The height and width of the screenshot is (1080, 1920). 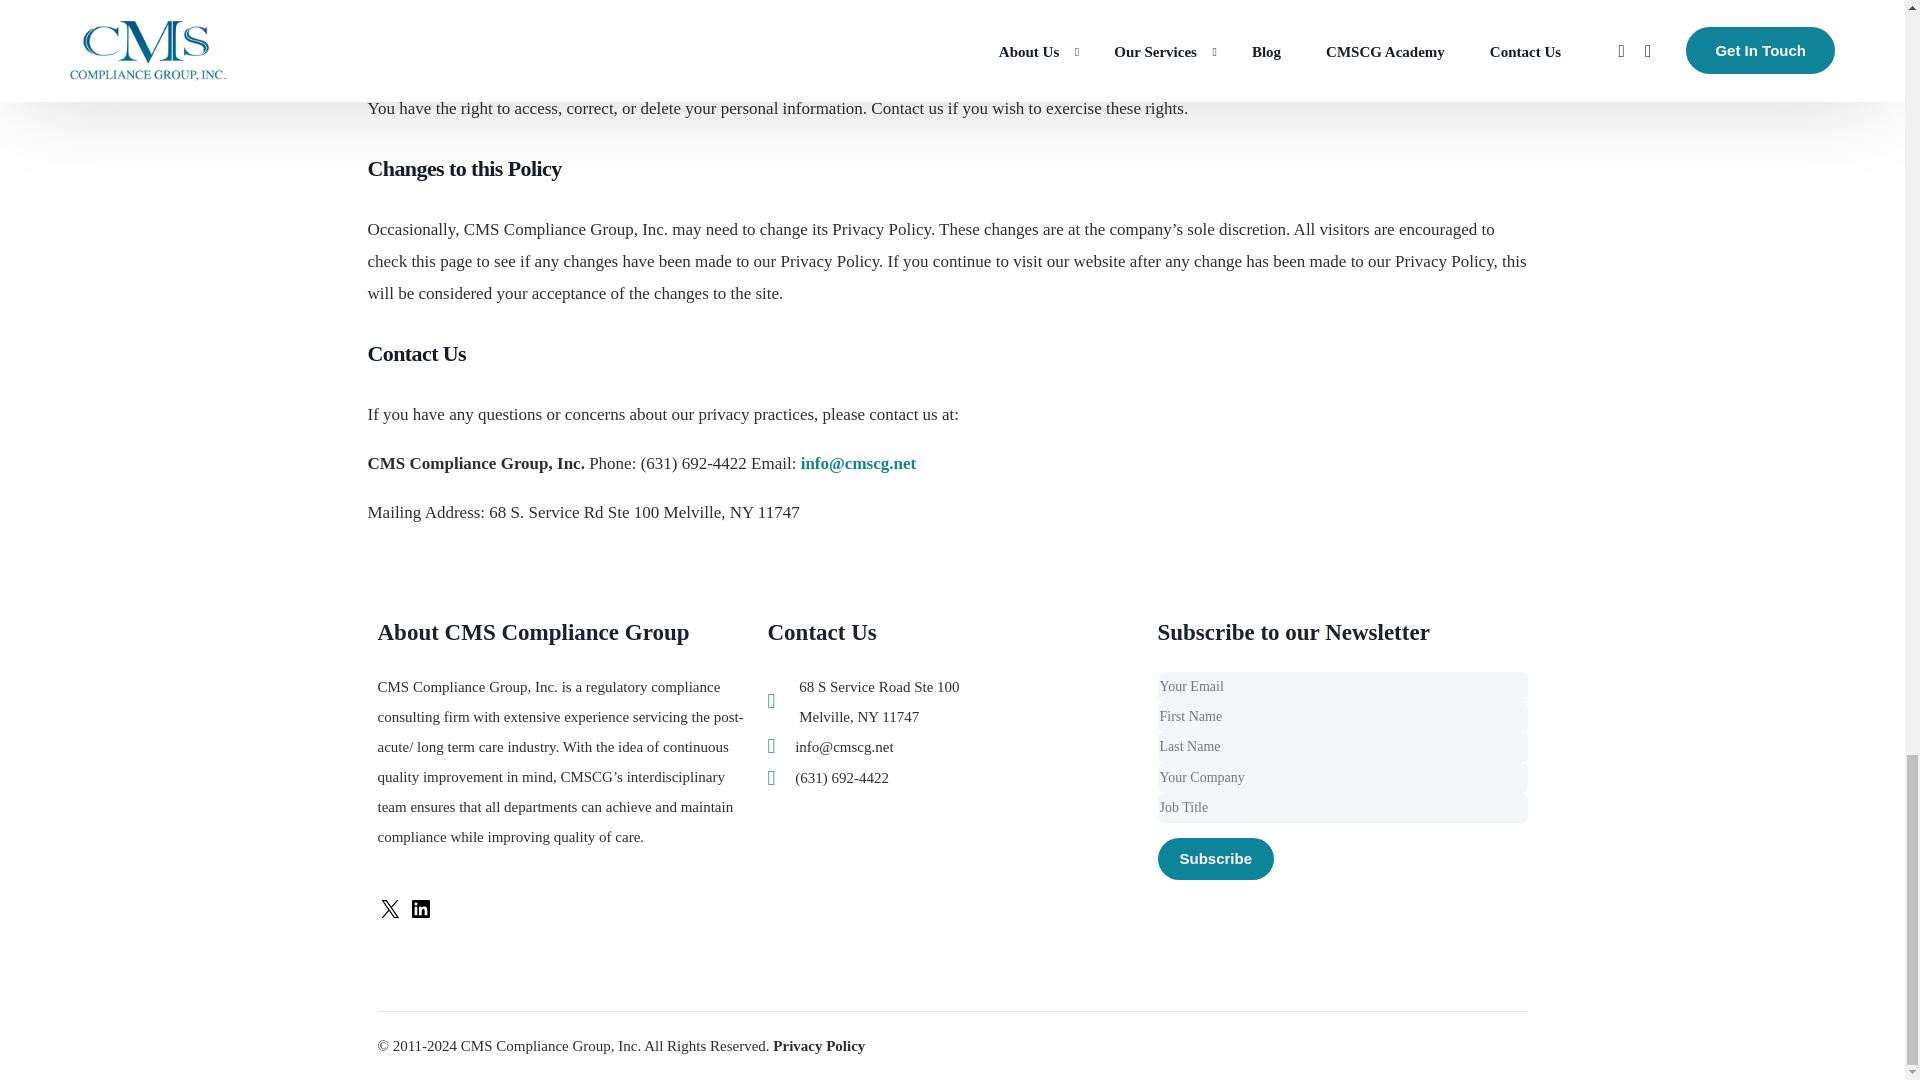 What do you see at coordinates (819, 1046) in the screenshot?
I see `Privacy Policy` at bounding box center [819, 1046].